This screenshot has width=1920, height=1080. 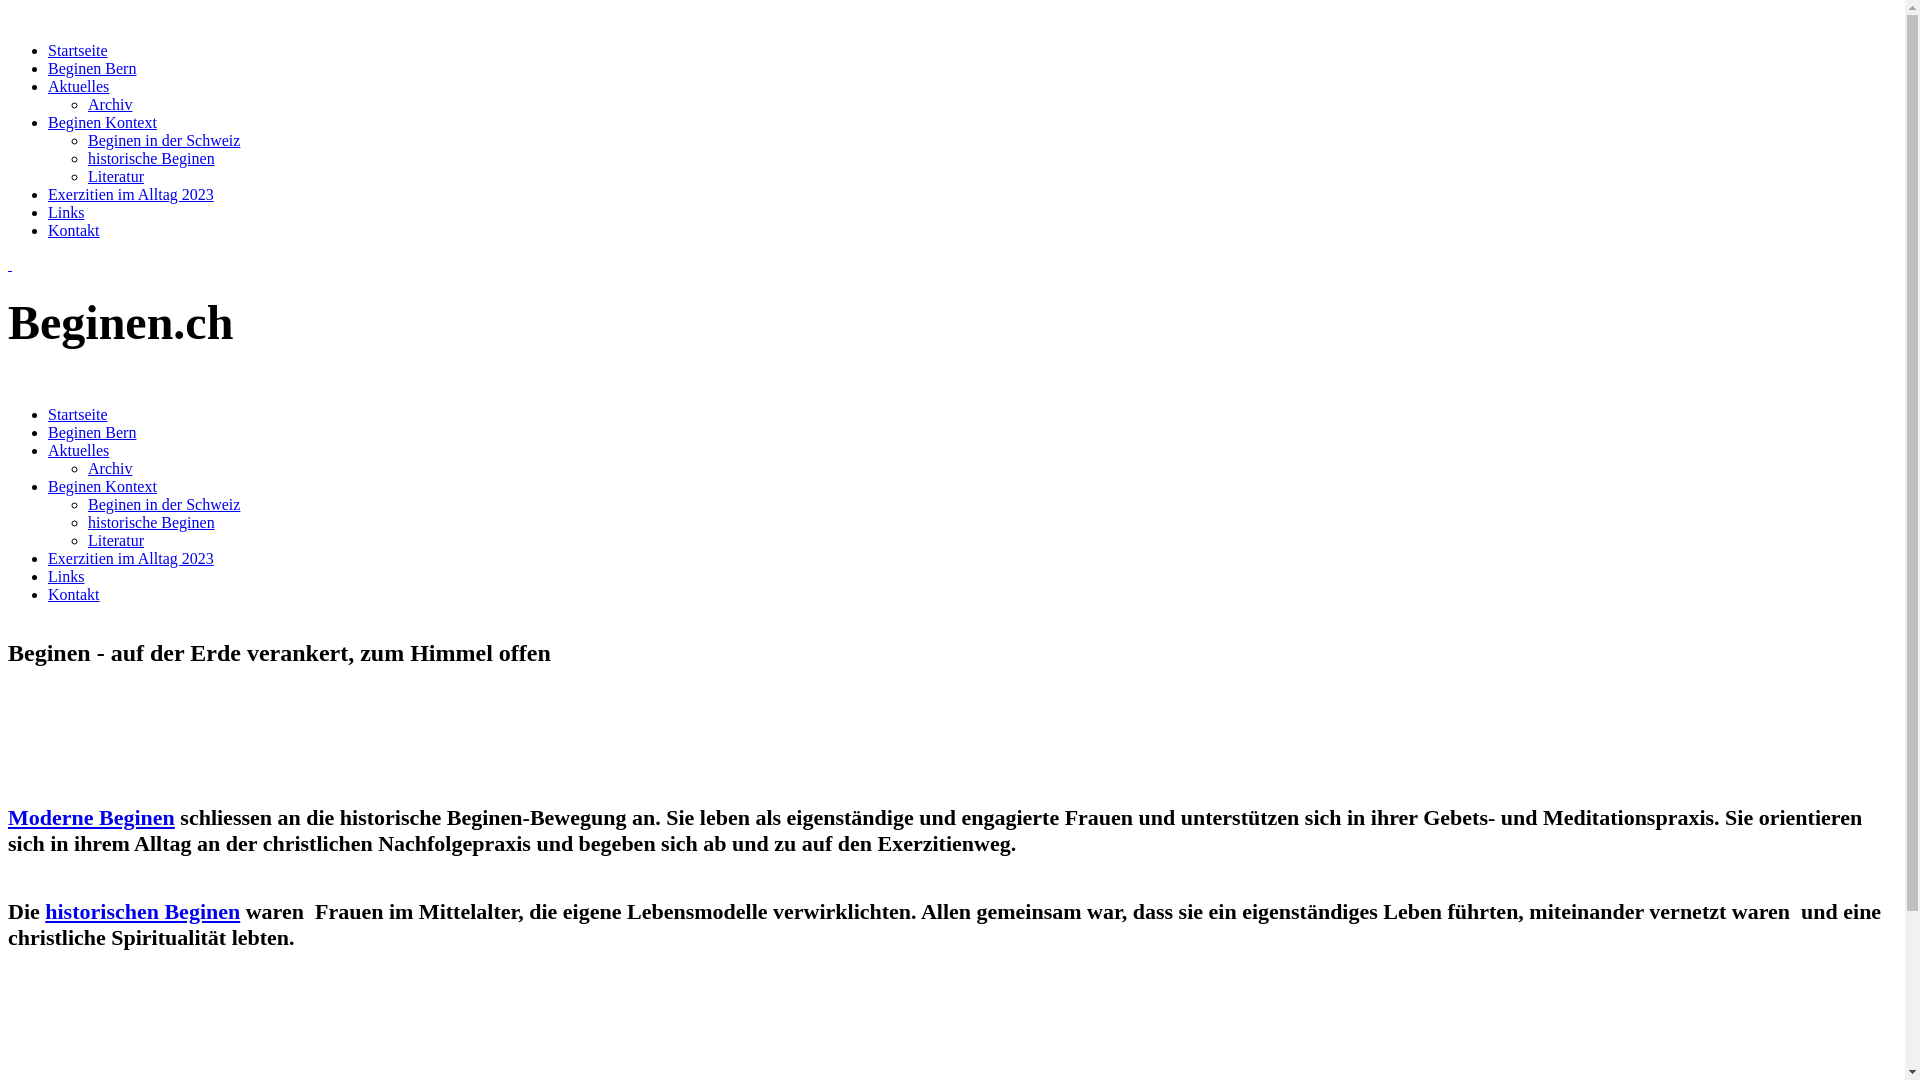 What do you see at coordinates (164, 140) in the screenshot?
I see `Beginen in der Schweiz` at bounding box center [164, 140].